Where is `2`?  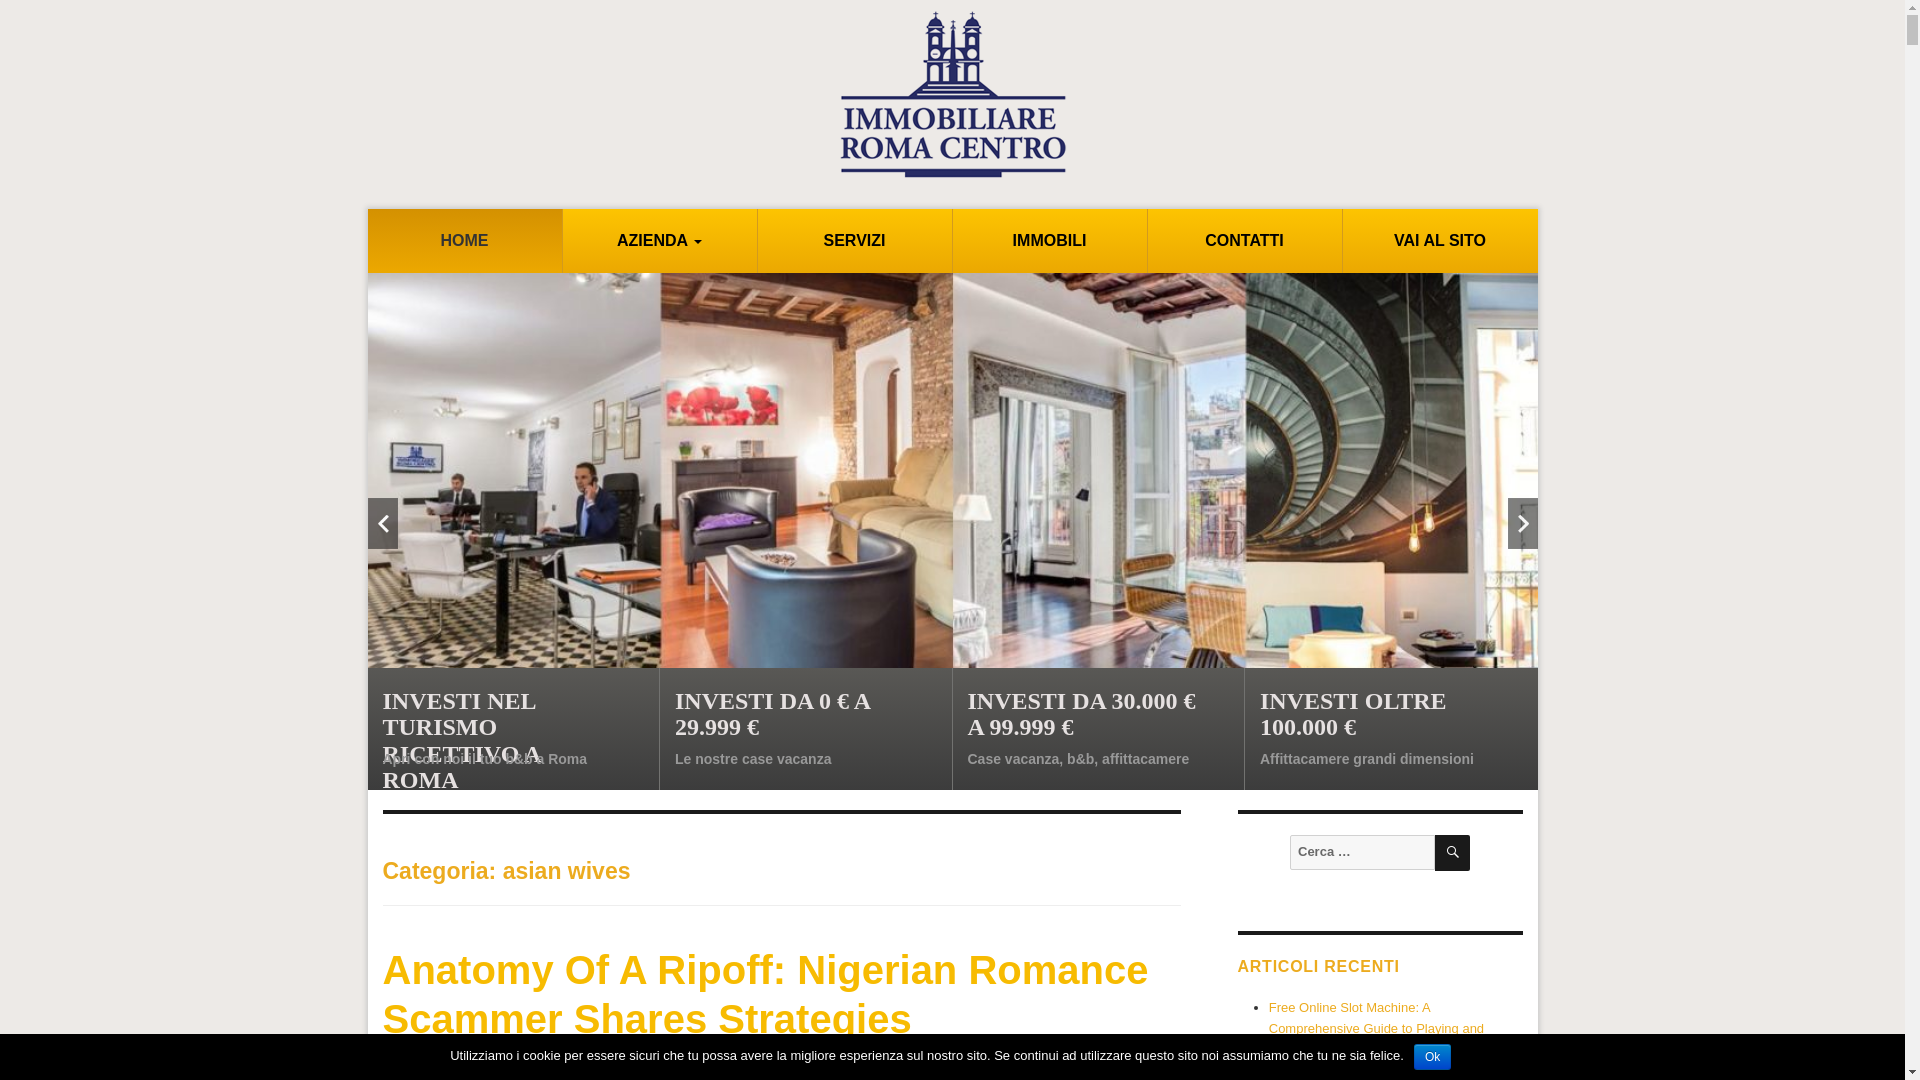 2 is located at coordinates (952, 750).